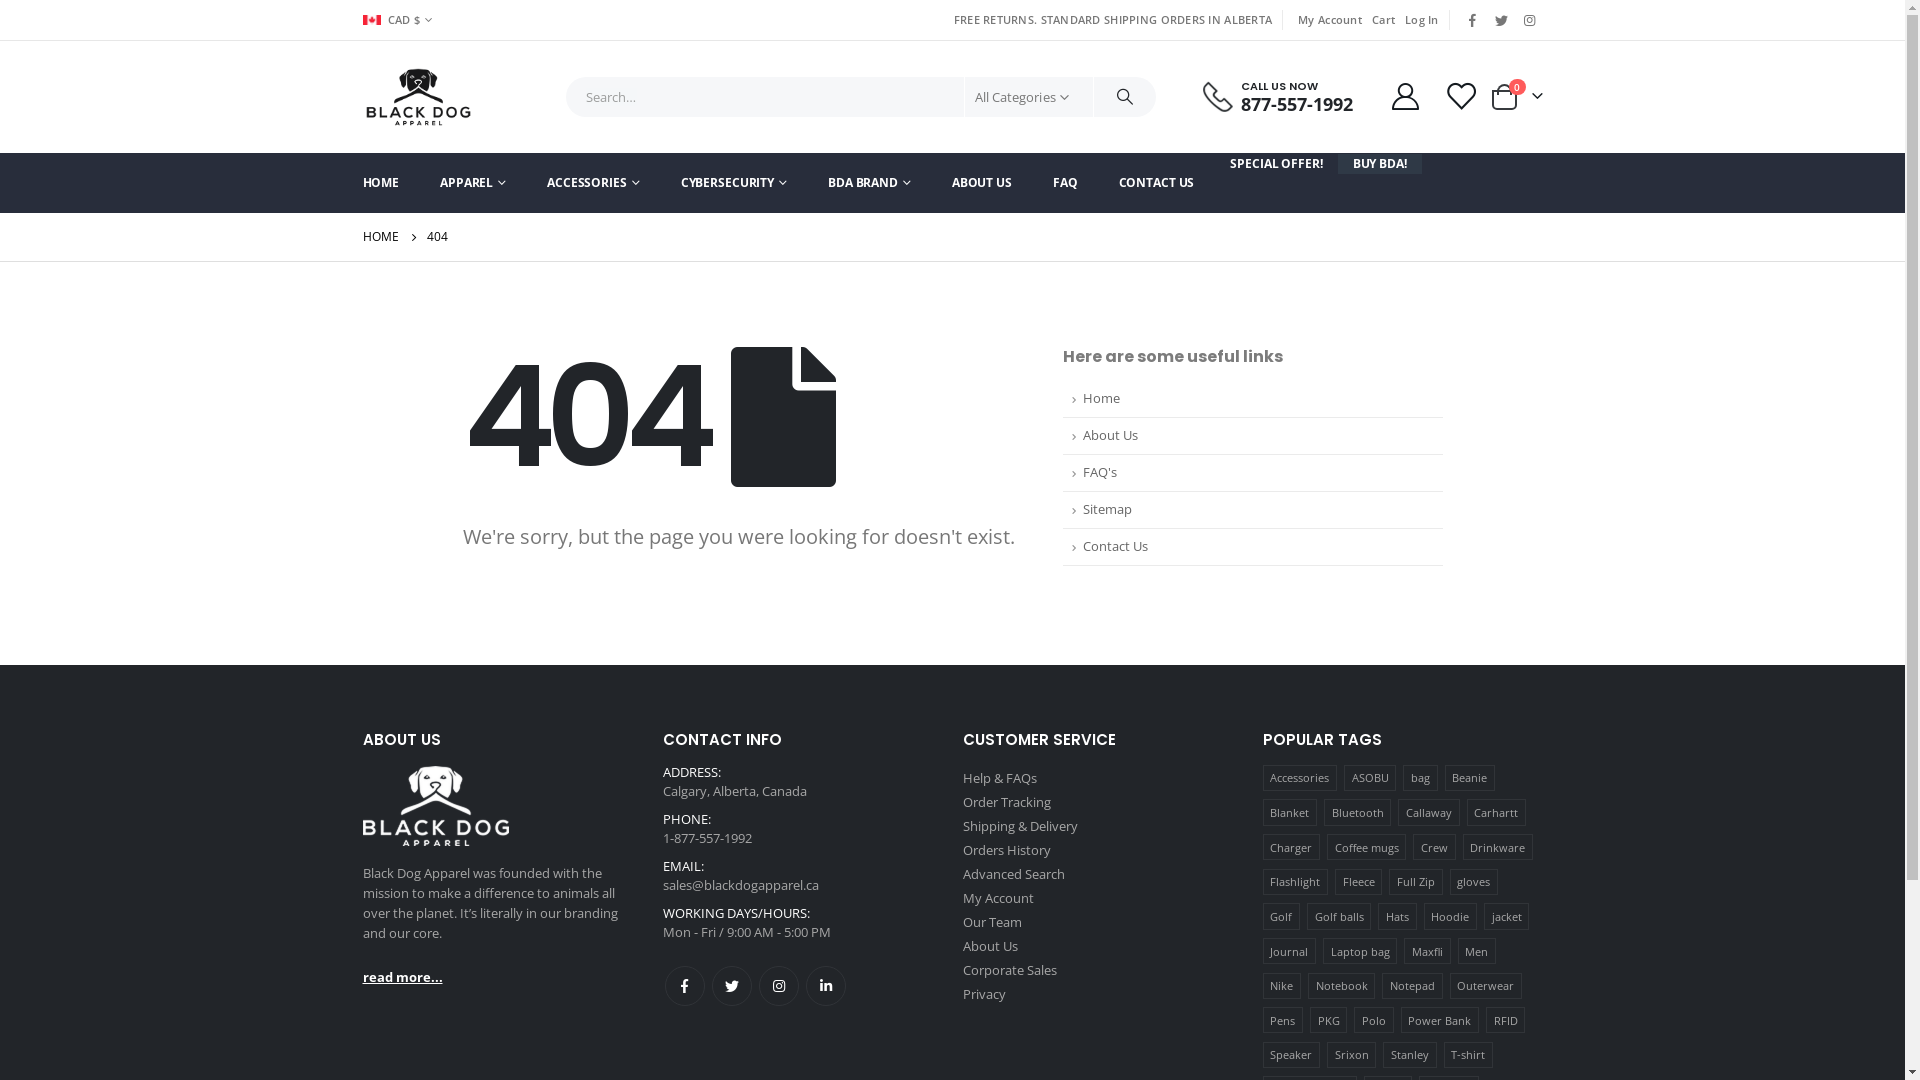 This screenshot has width=1920, height=1080. Describe the element at coordinates (1125, 97) in the screenshot. I see `Search` at that location.